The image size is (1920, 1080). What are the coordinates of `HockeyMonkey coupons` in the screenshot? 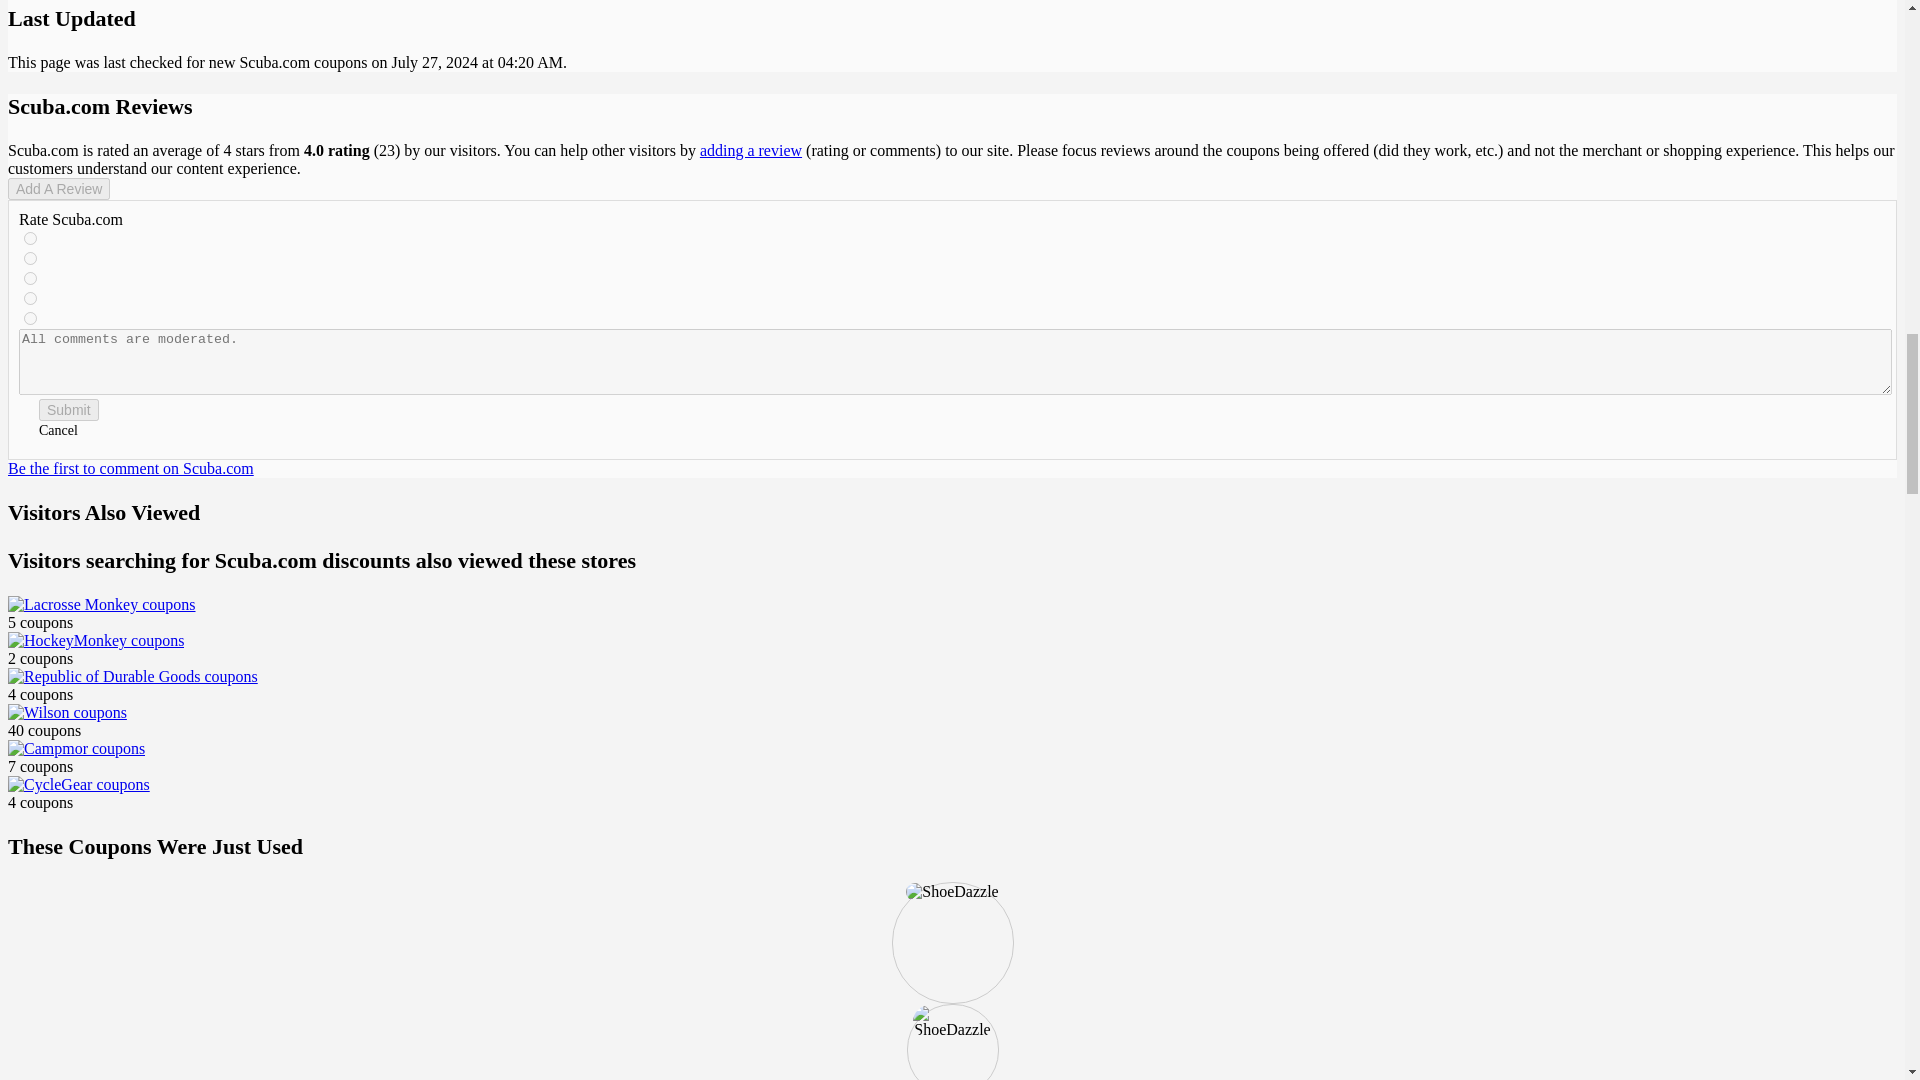 It's located at (96, 640).